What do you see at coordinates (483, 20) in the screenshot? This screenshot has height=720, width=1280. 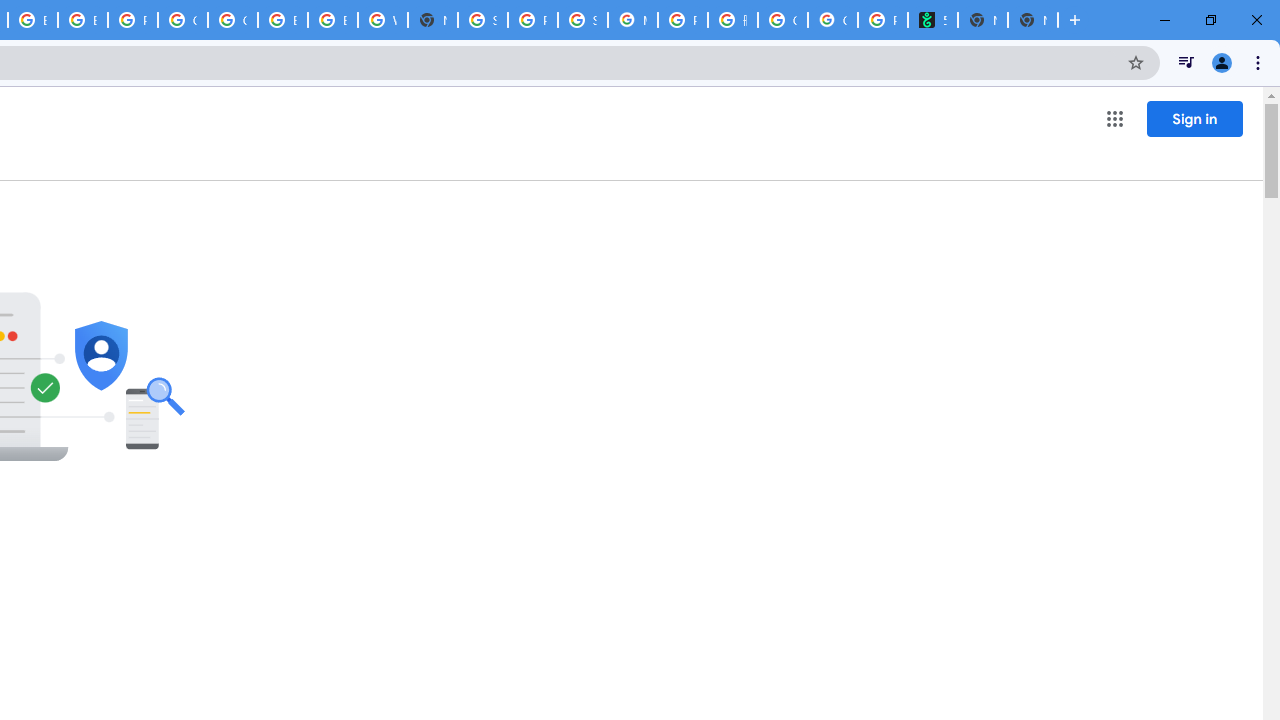 I see `Sign in - Google Accounts` at bounding box center [483, 20].